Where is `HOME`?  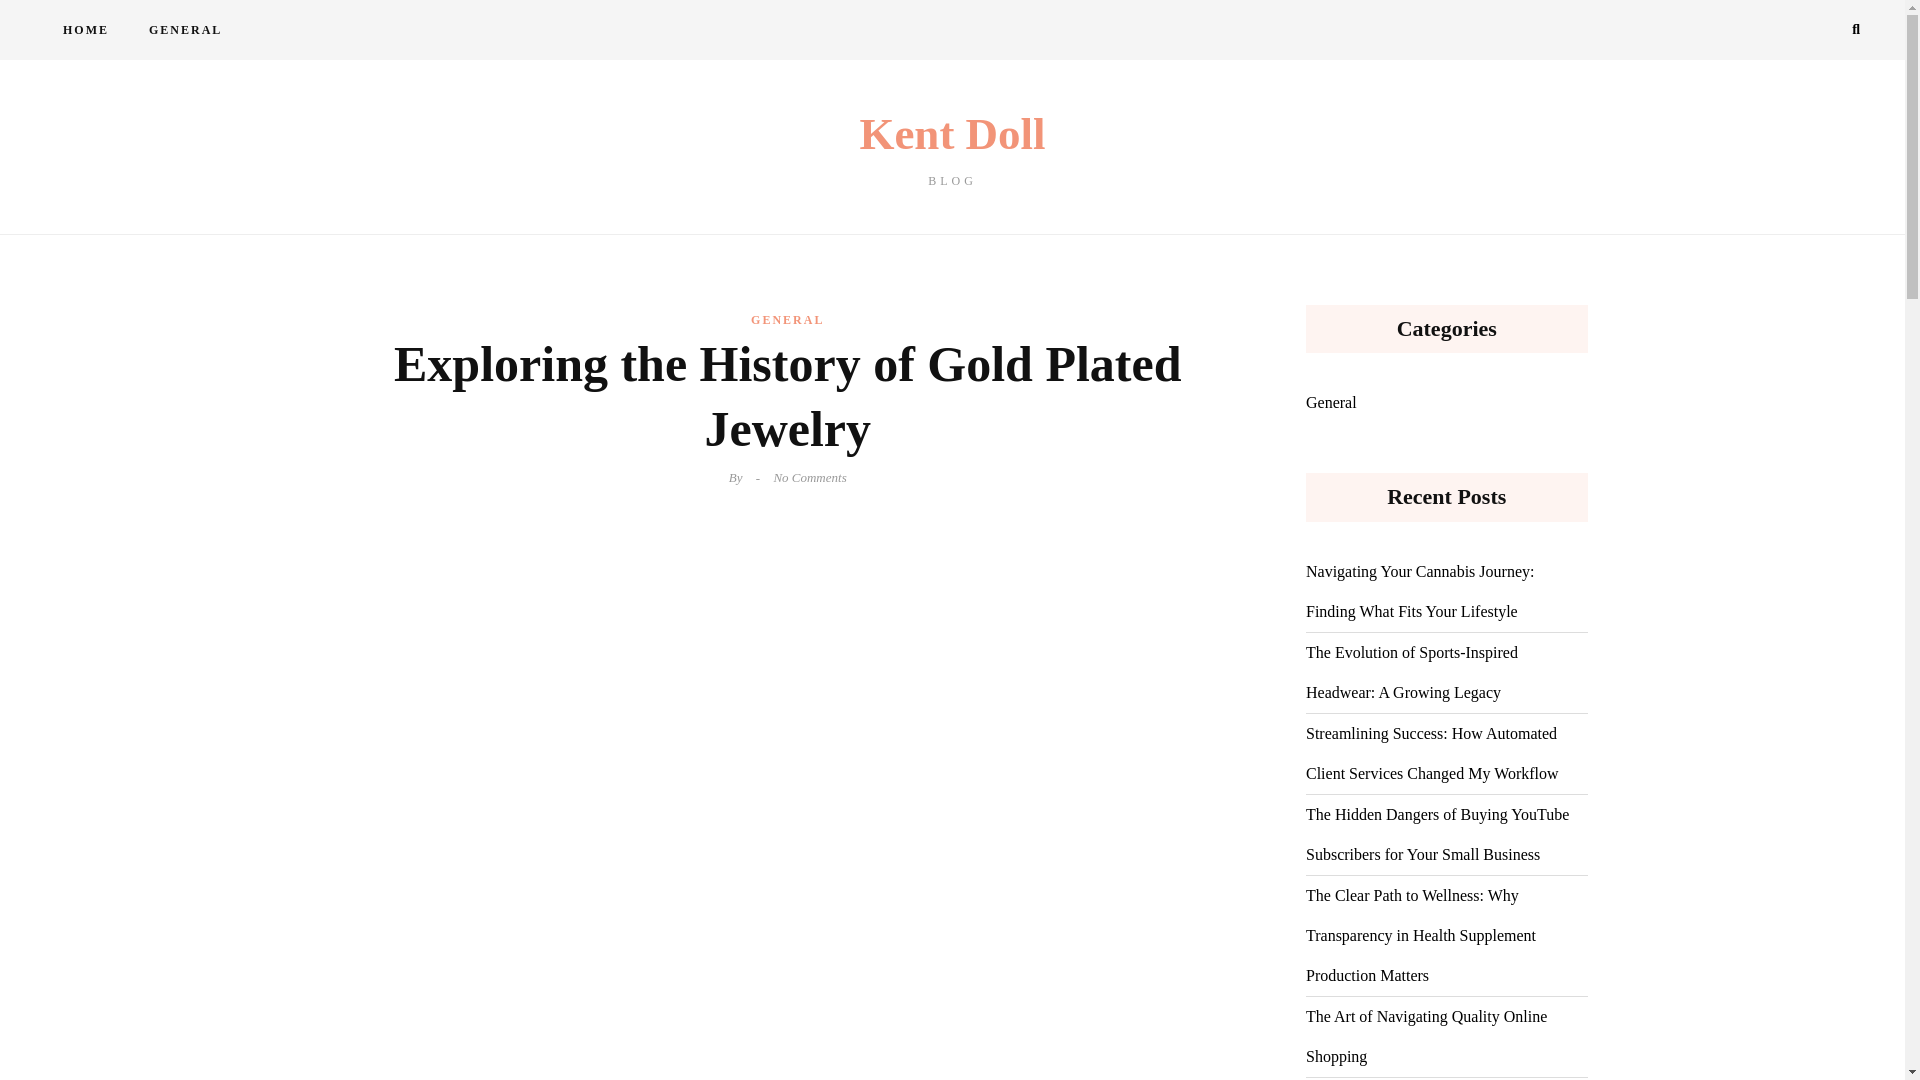
HOME is located at coordinates (952, 149).